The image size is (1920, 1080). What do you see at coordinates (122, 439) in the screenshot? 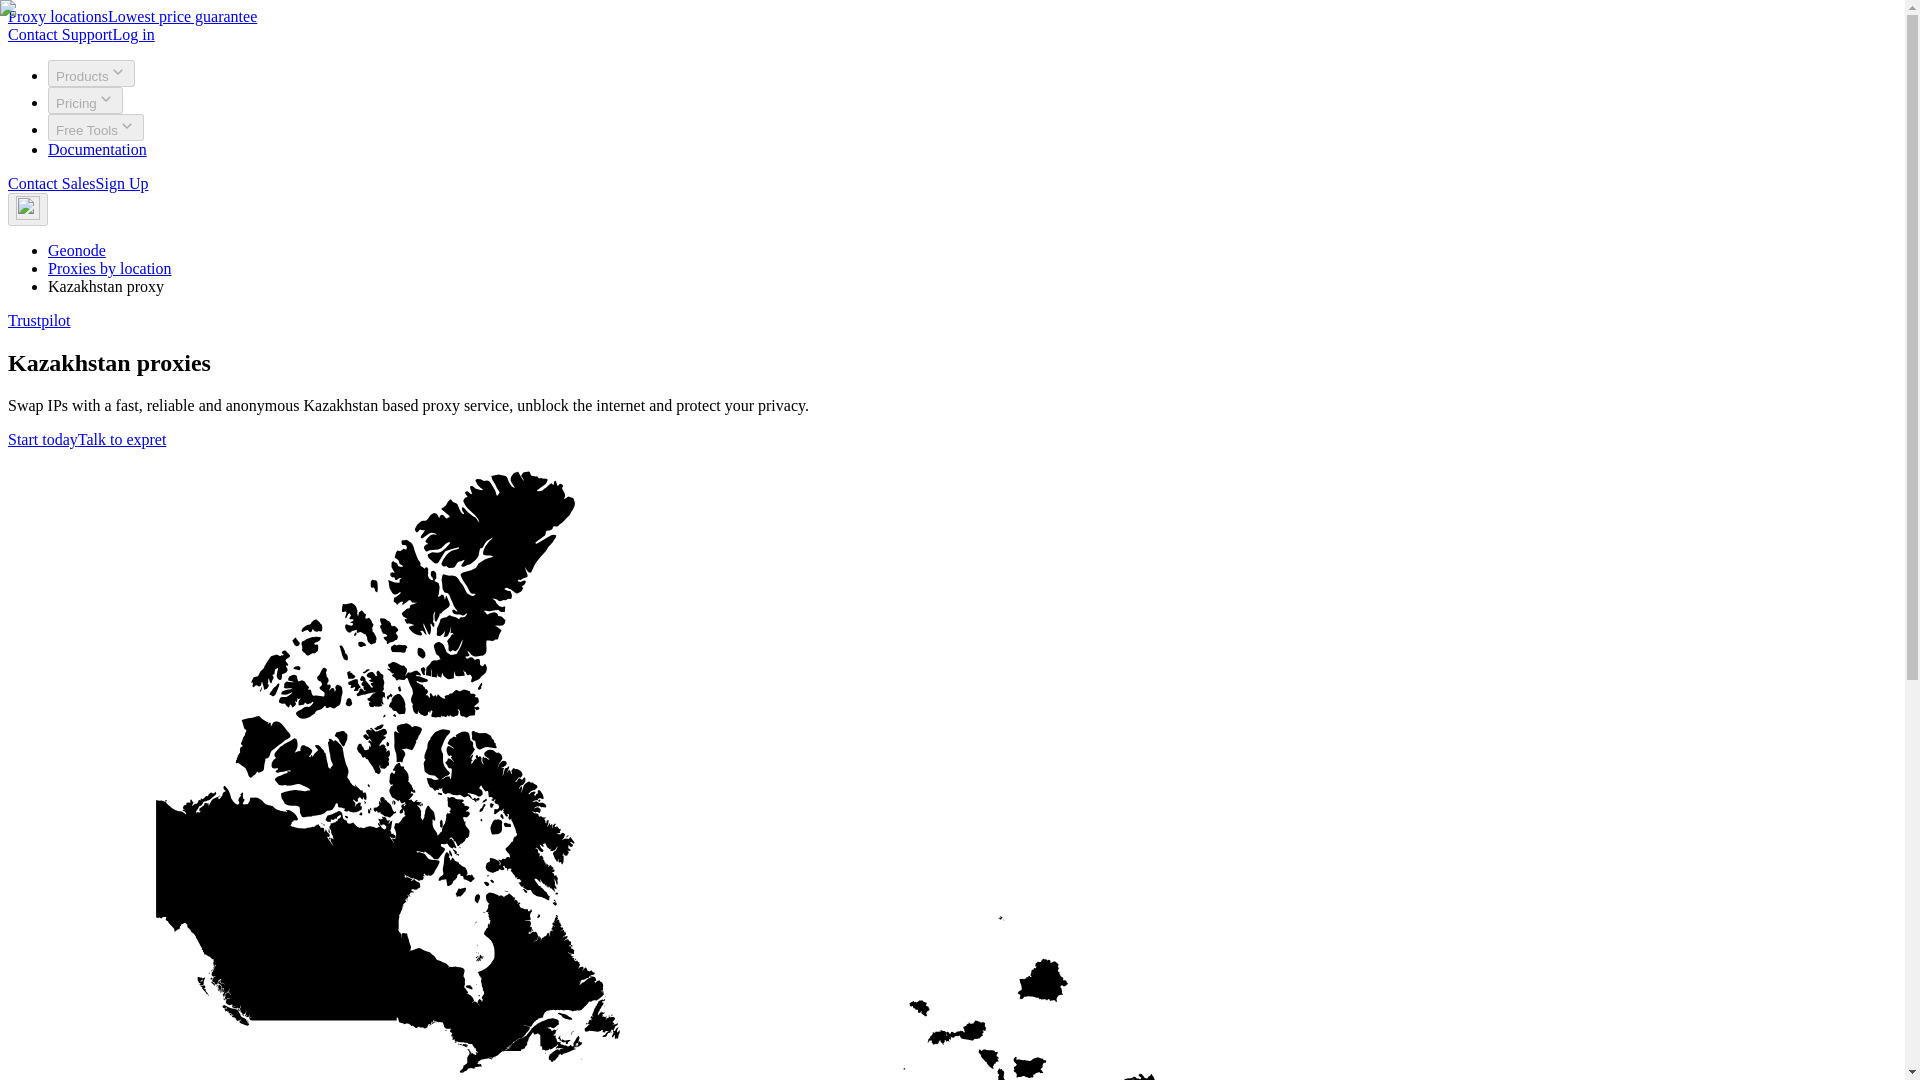
I see `Talk to expret` at bounding box center [122, 439].